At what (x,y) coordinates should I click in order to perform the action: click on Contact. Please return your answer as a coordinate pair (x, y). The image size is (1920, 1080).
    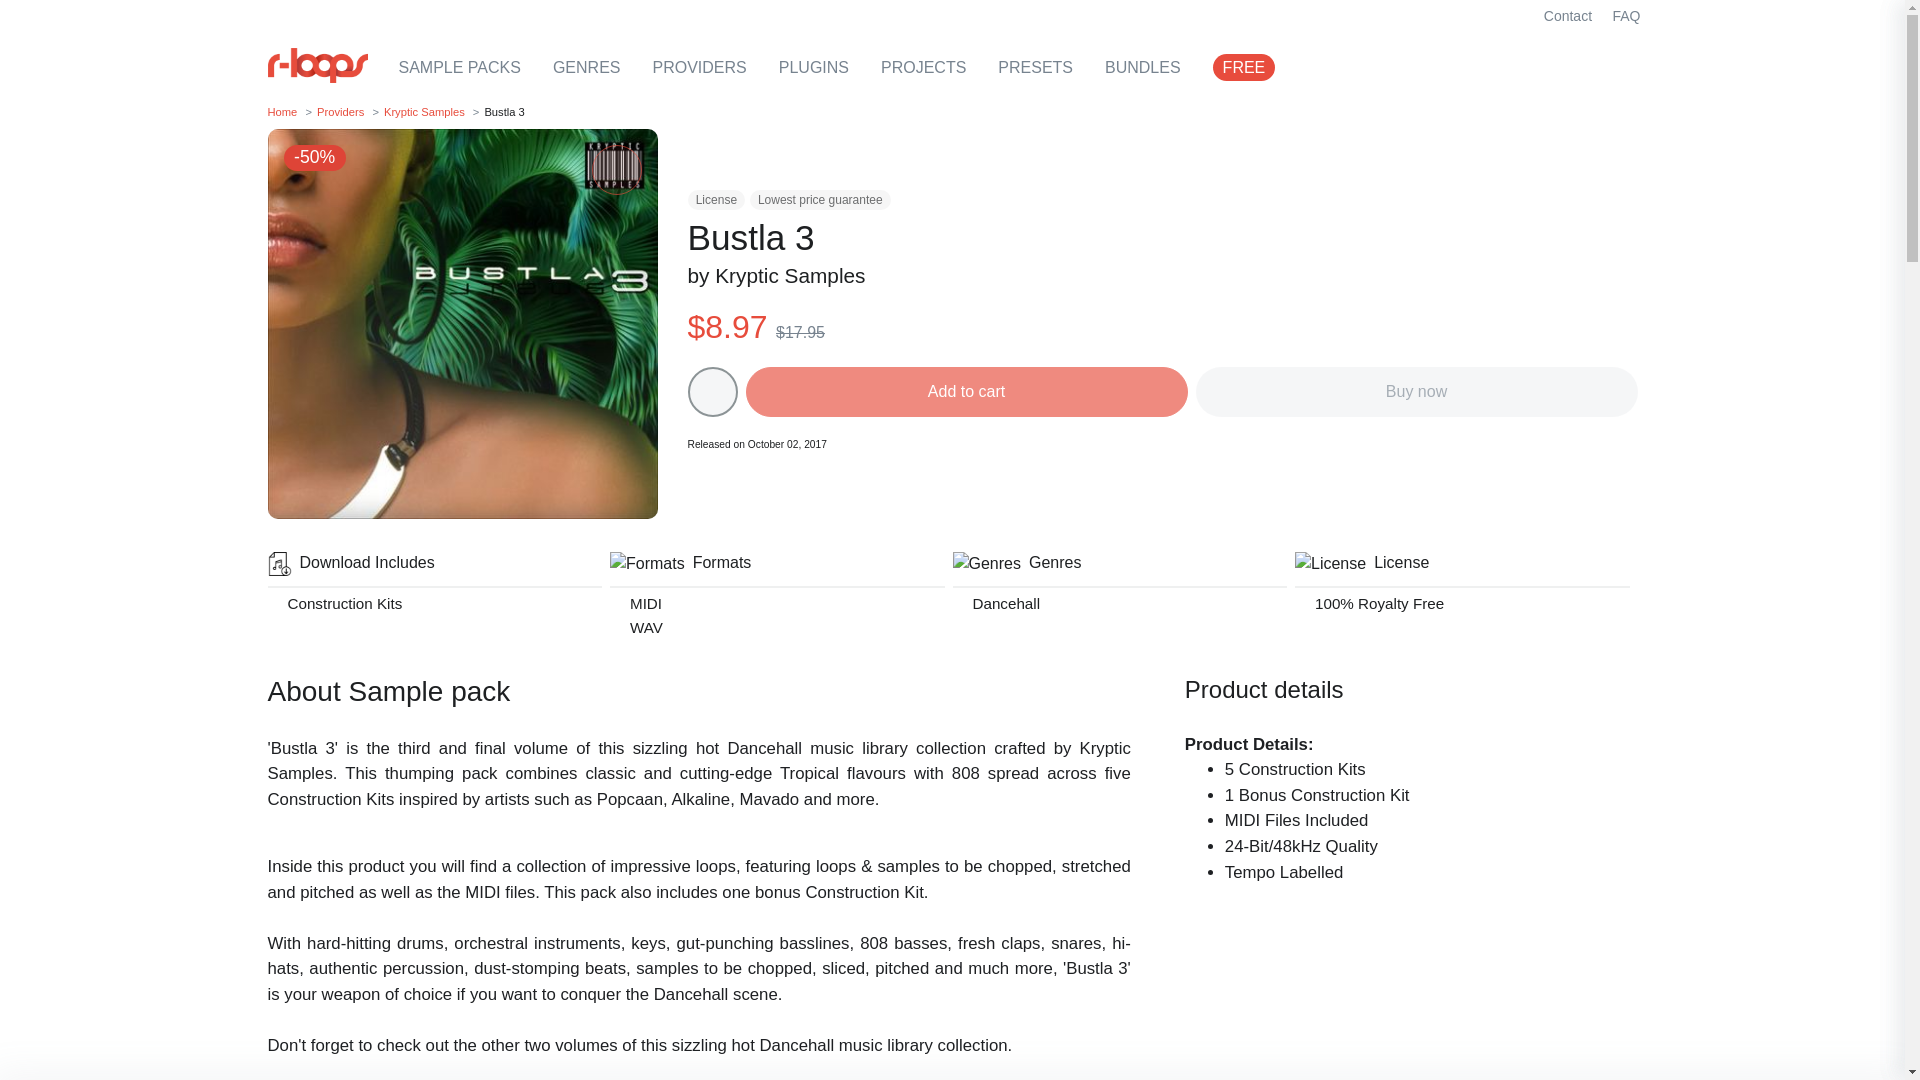
    Looking at the image, I should click on (1568, 15).